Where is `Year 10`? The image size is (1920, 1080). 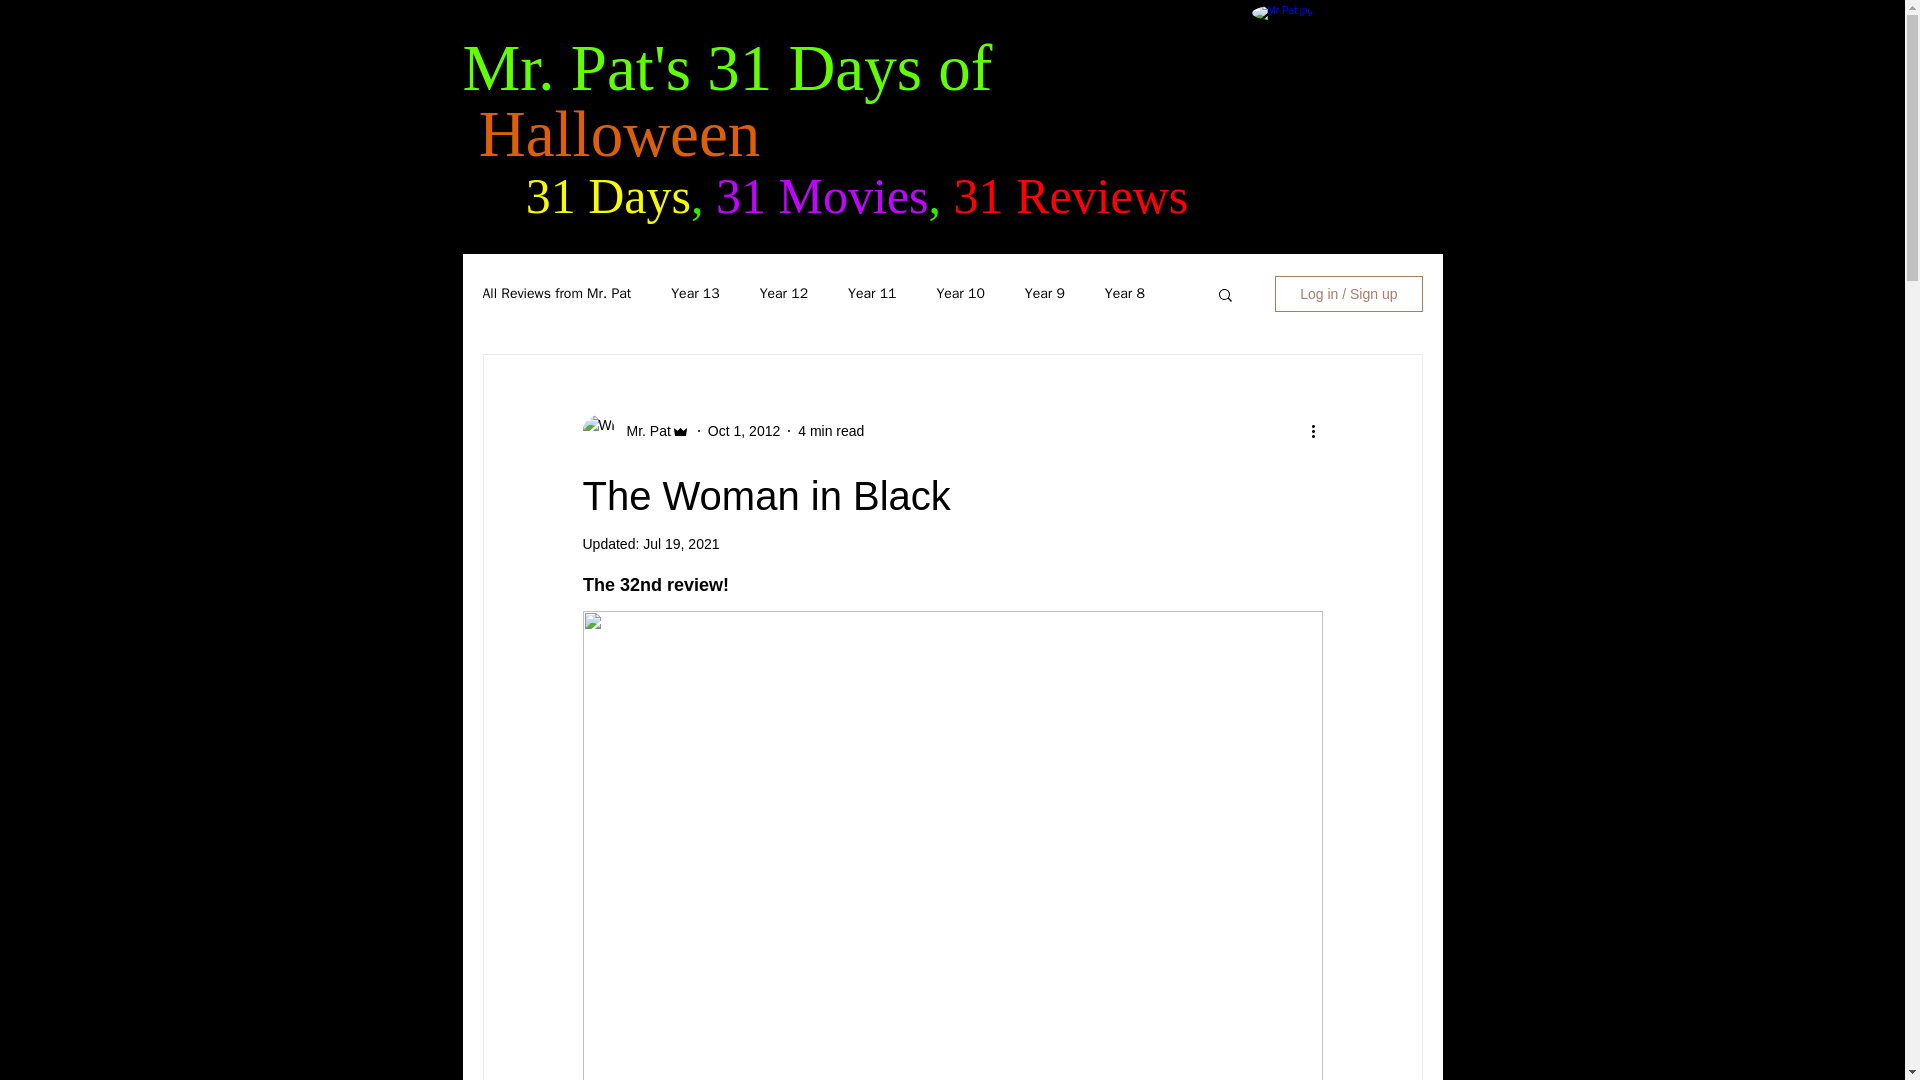
Year 10 is located at coordinates (960, 294).